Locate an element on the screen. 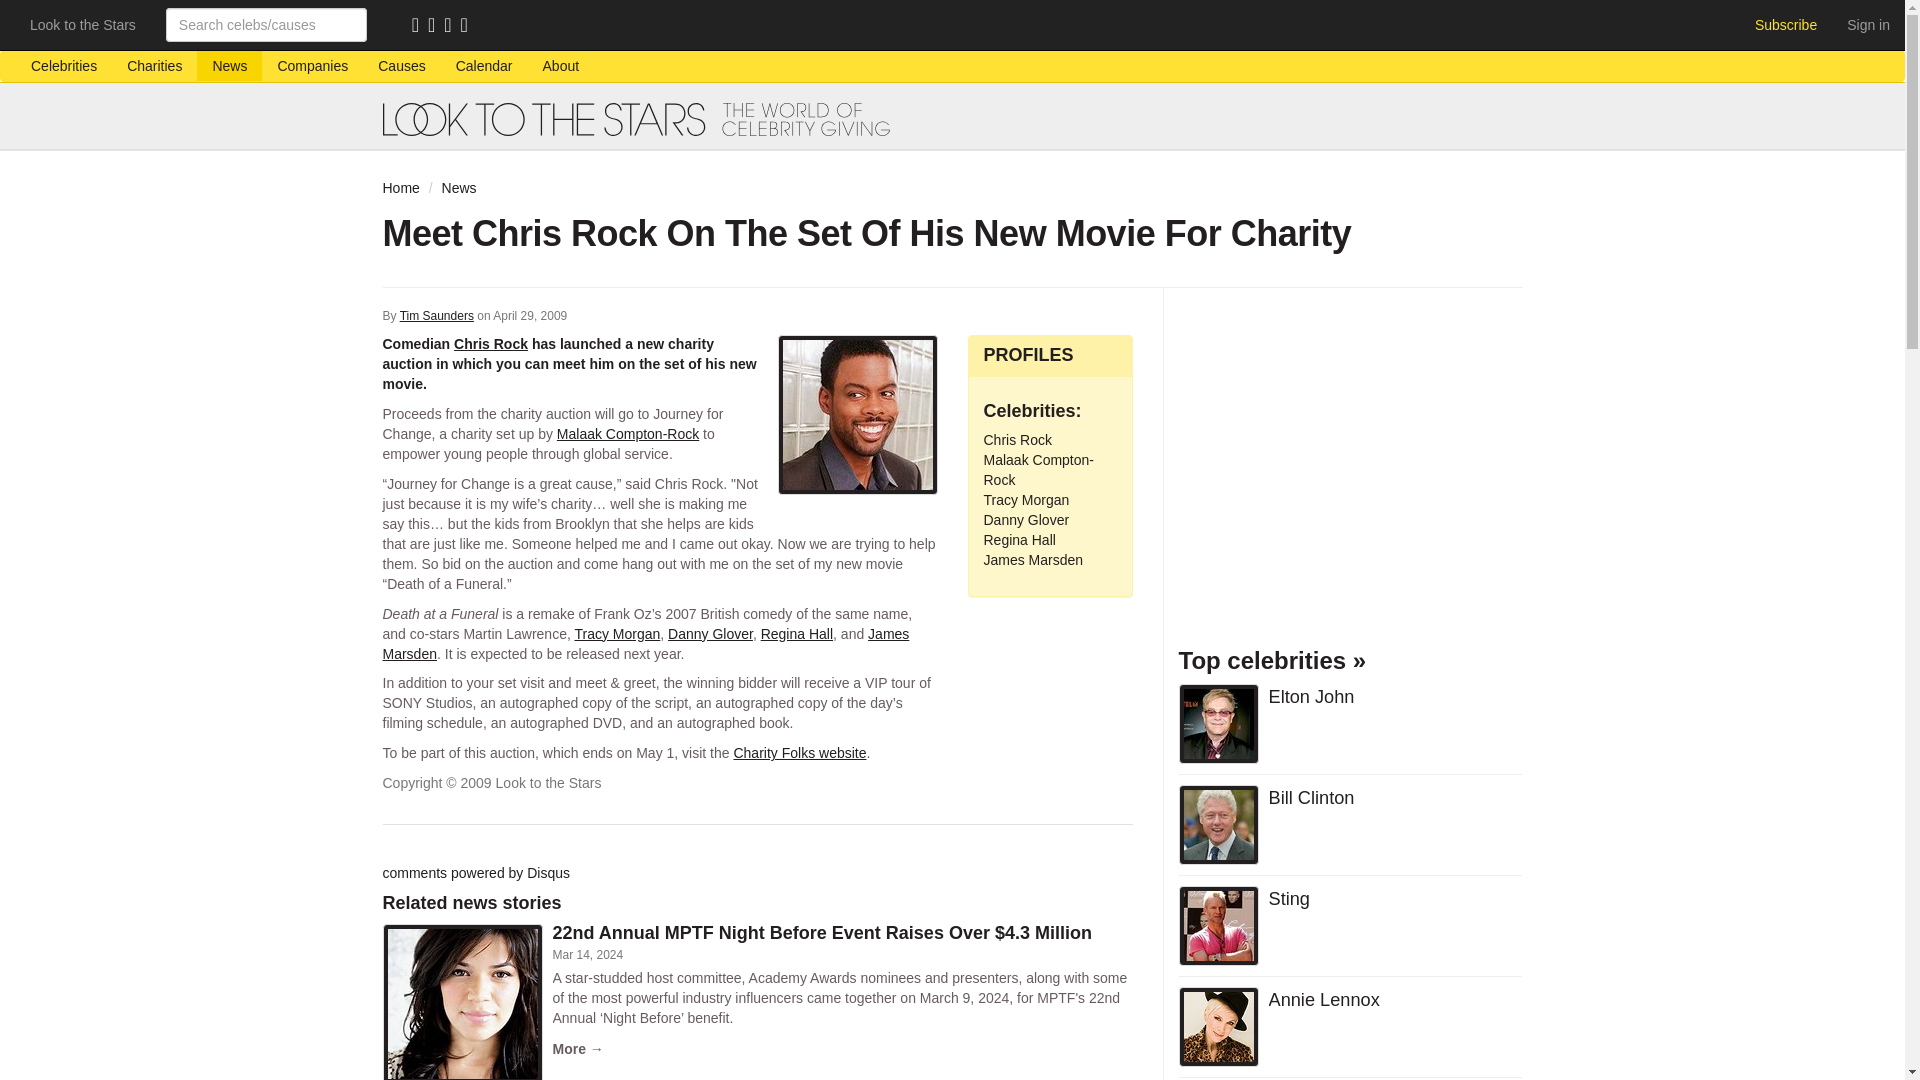 This screenshot has height=1080, width=1920. Subscribe is located at coordinates (1785, 24).